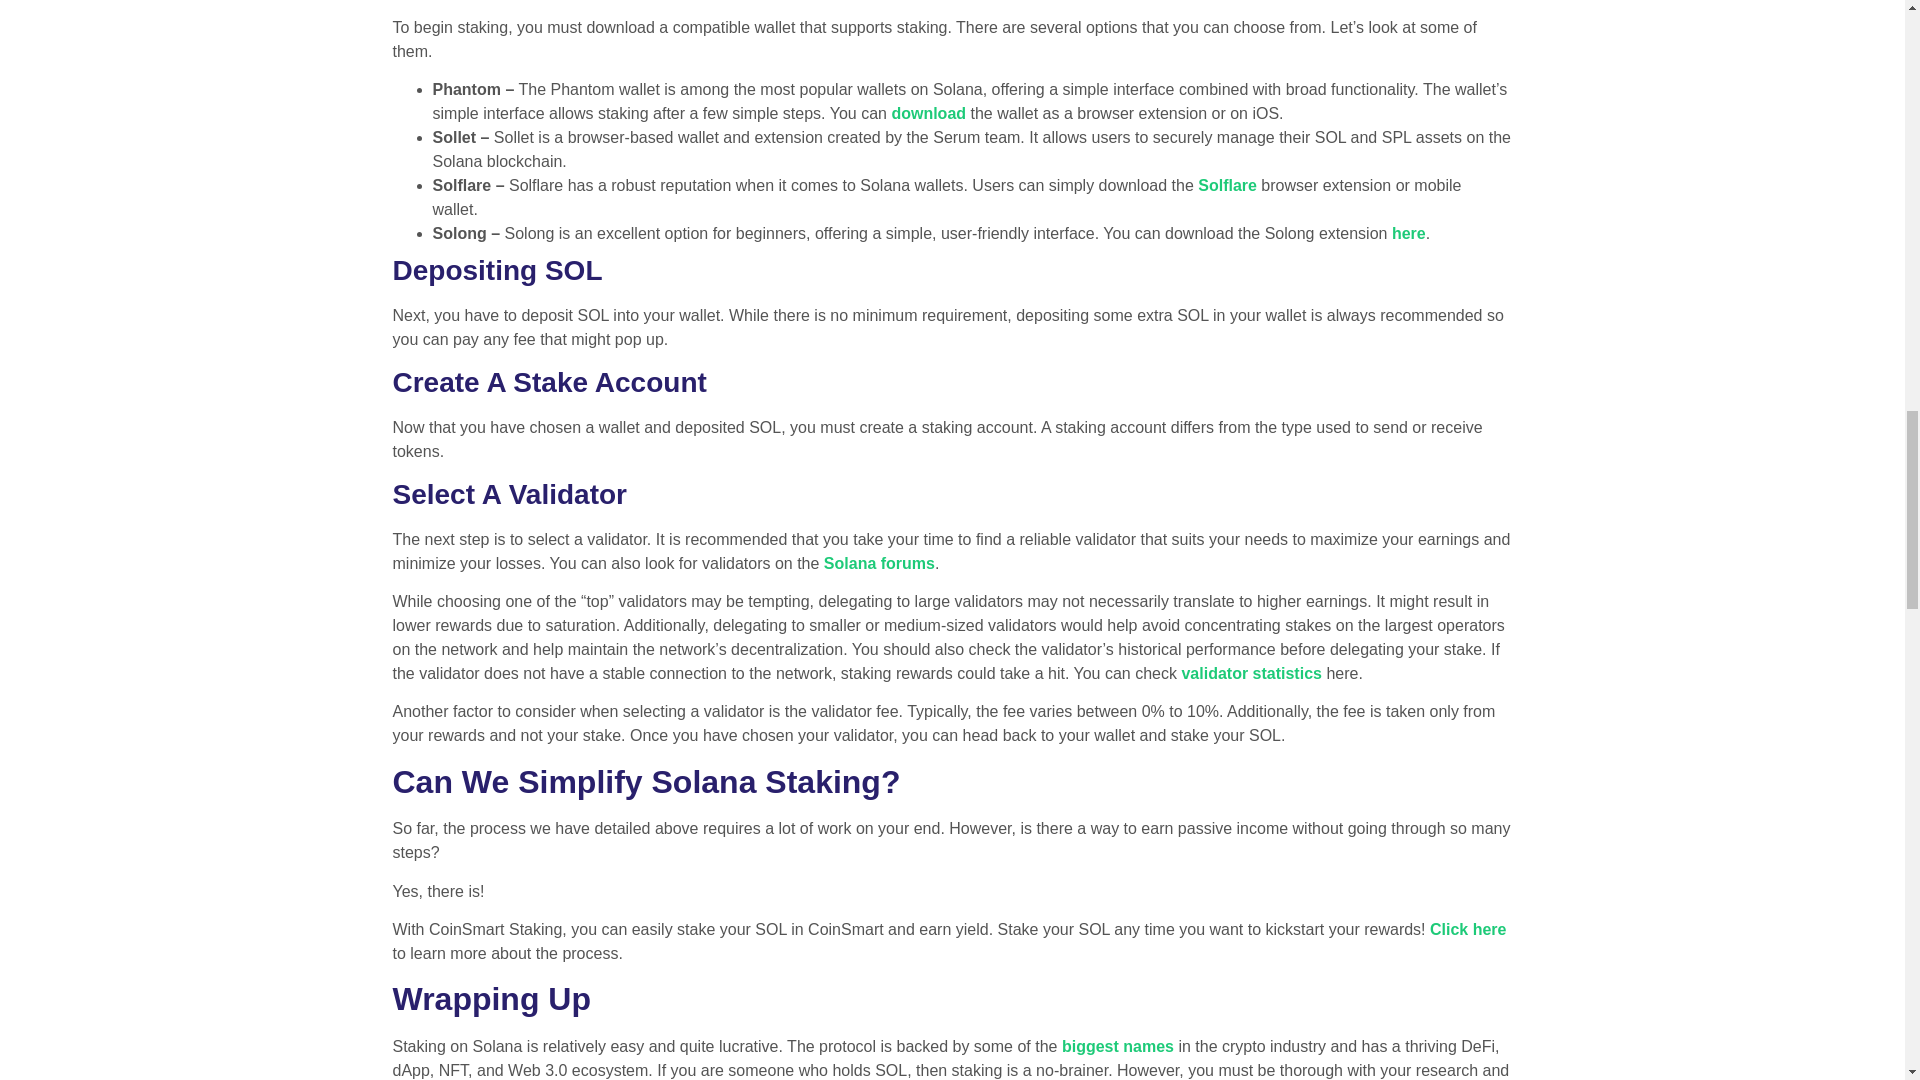 Image resolution: width=1920 pixels, height=1080 pixels. I want to click on here, so click(1409, 232).